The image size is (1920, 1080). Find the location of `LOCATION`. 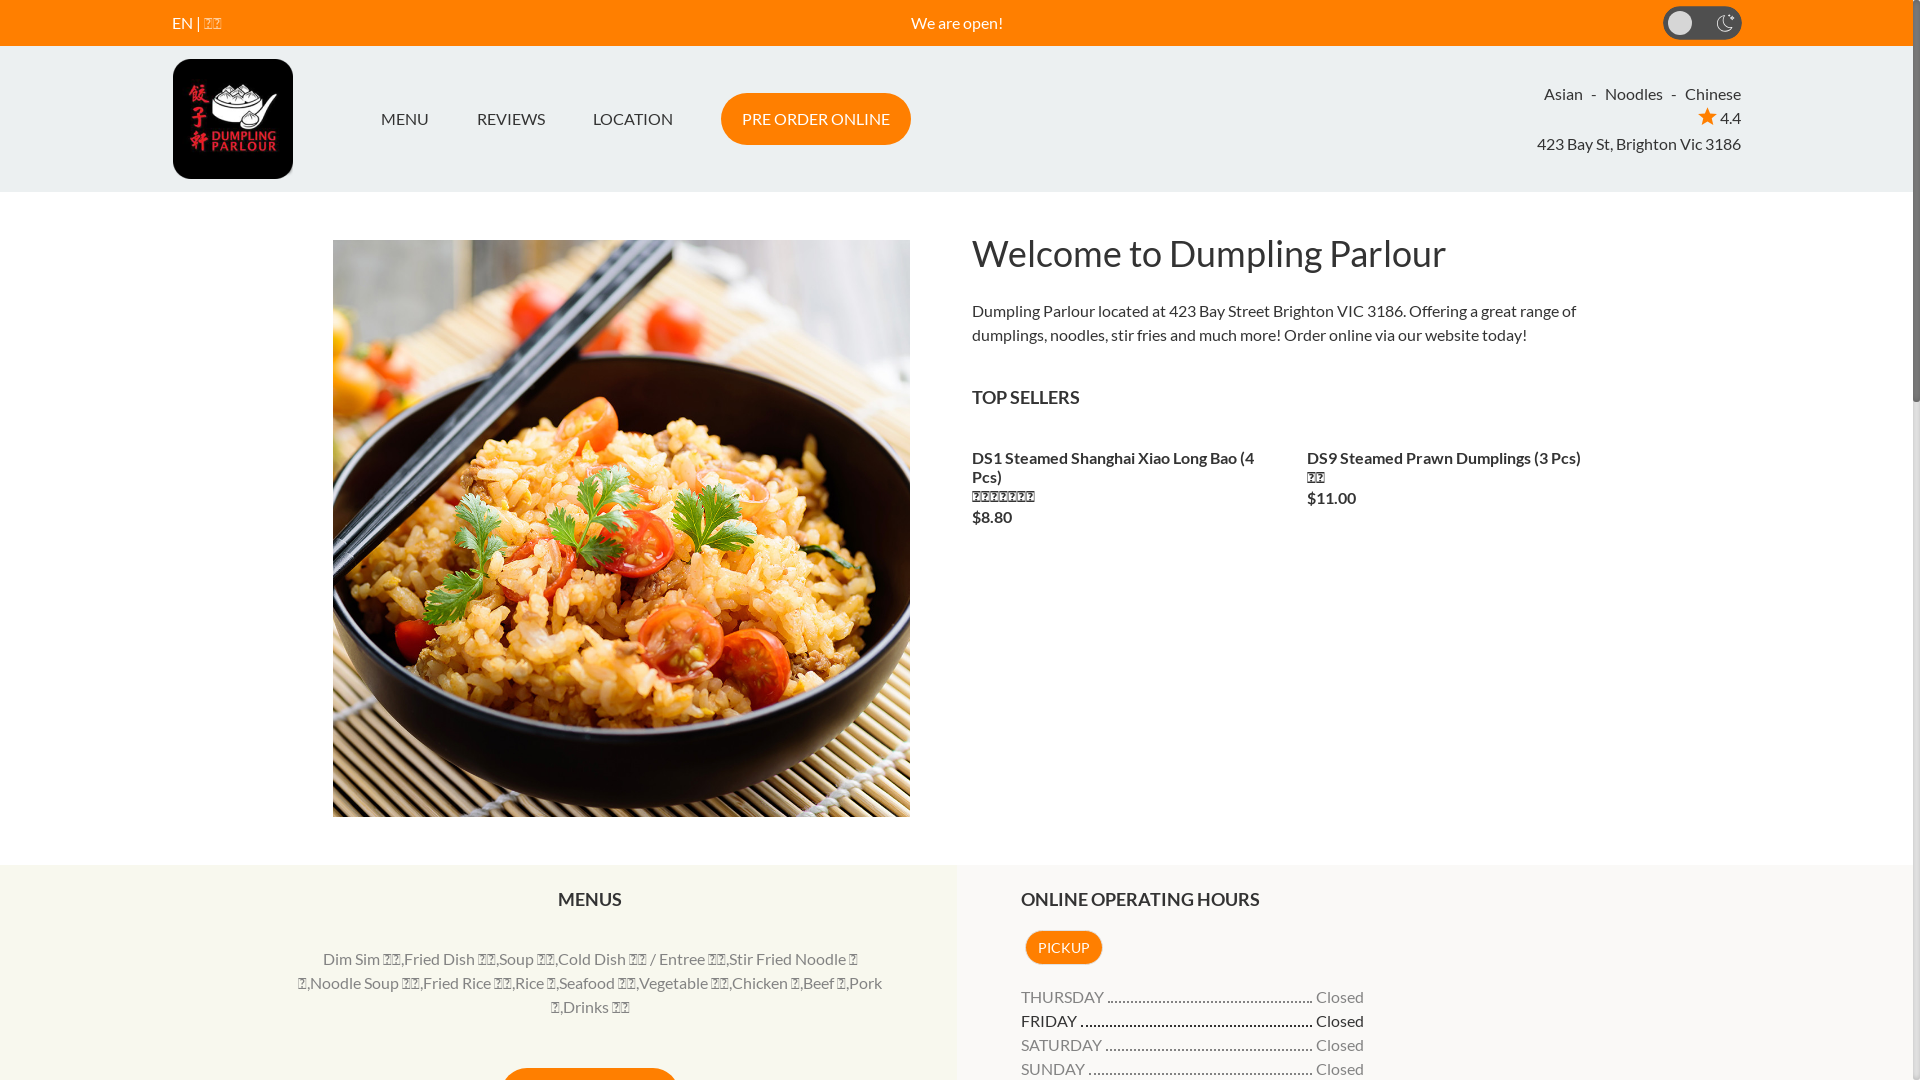

LOCATION is located at coordinates (632, 119).